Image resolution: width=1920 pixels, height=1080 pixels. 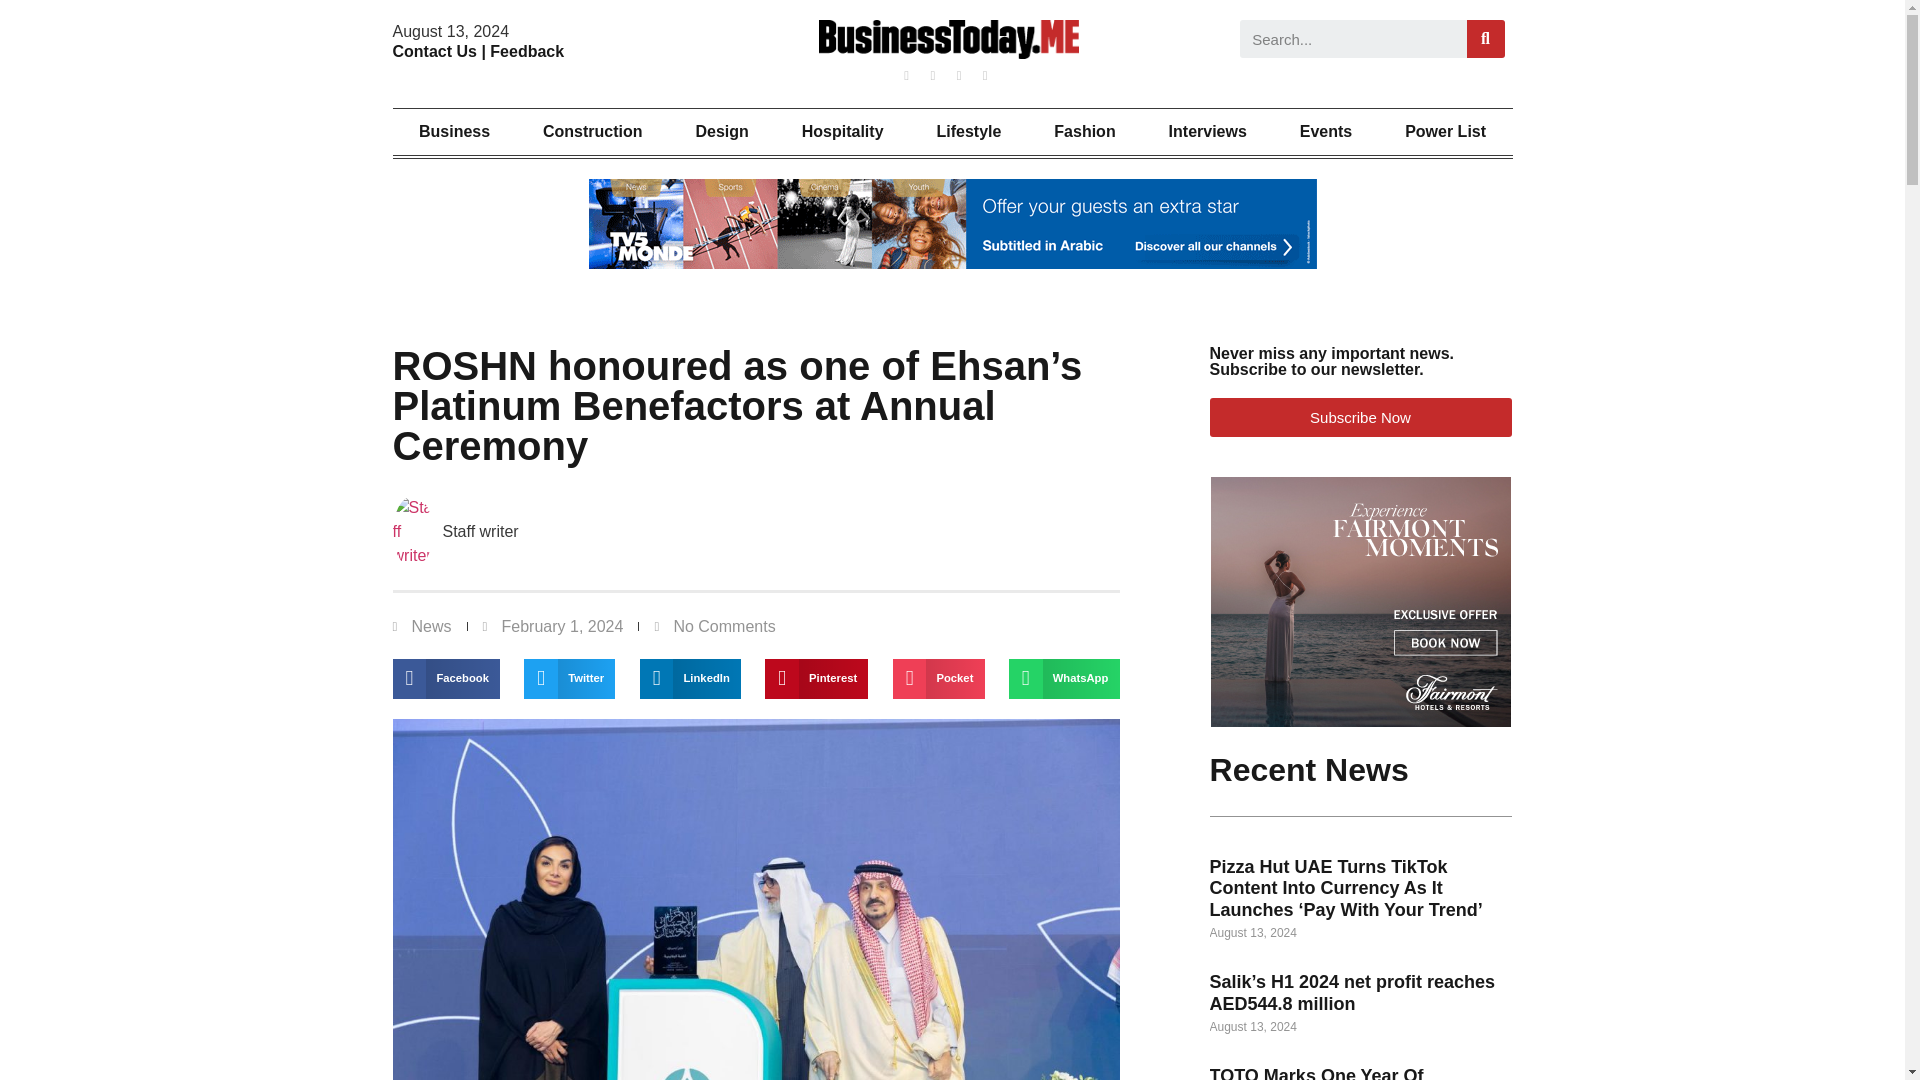 What do you see at coordinates (526, 52) in the screenshot?
I see `Feedback` at bounding box center [526, 52].